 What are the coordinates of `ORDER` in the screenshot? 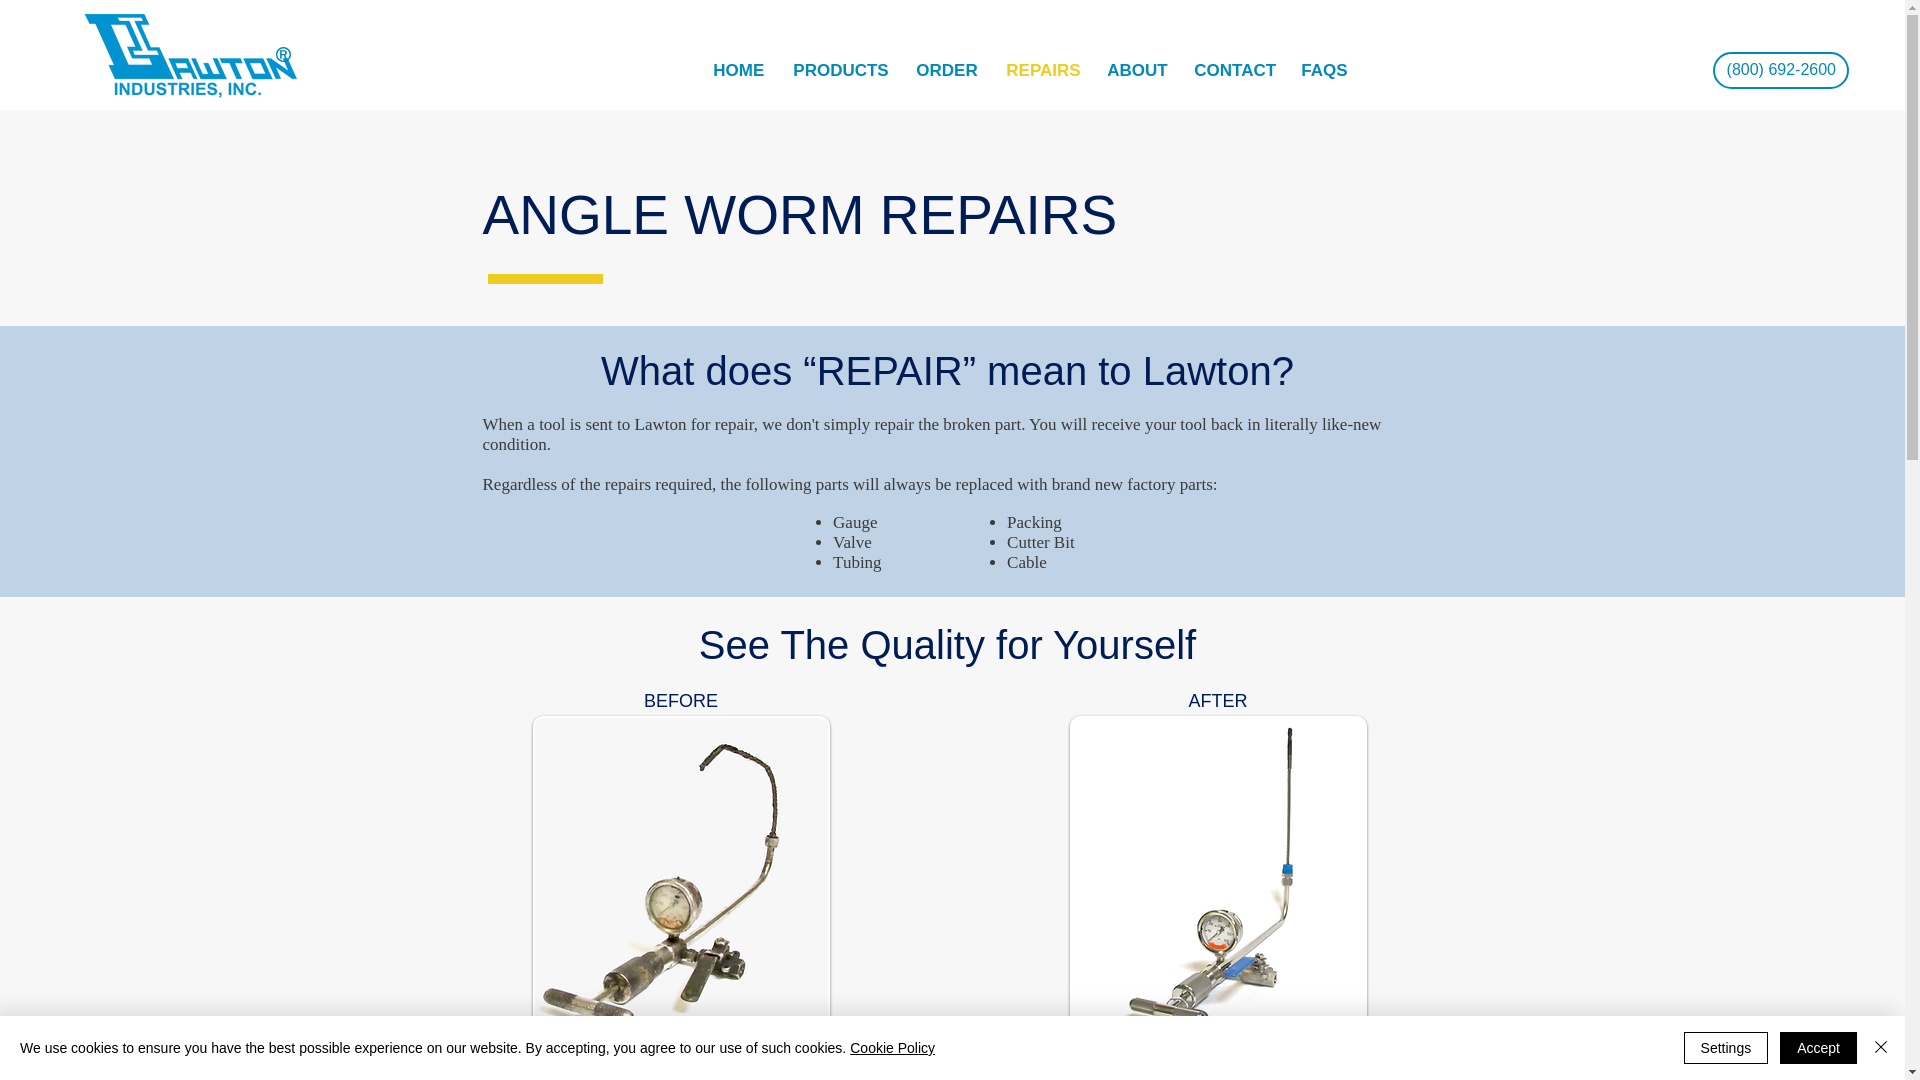 It's located at (945, 70).